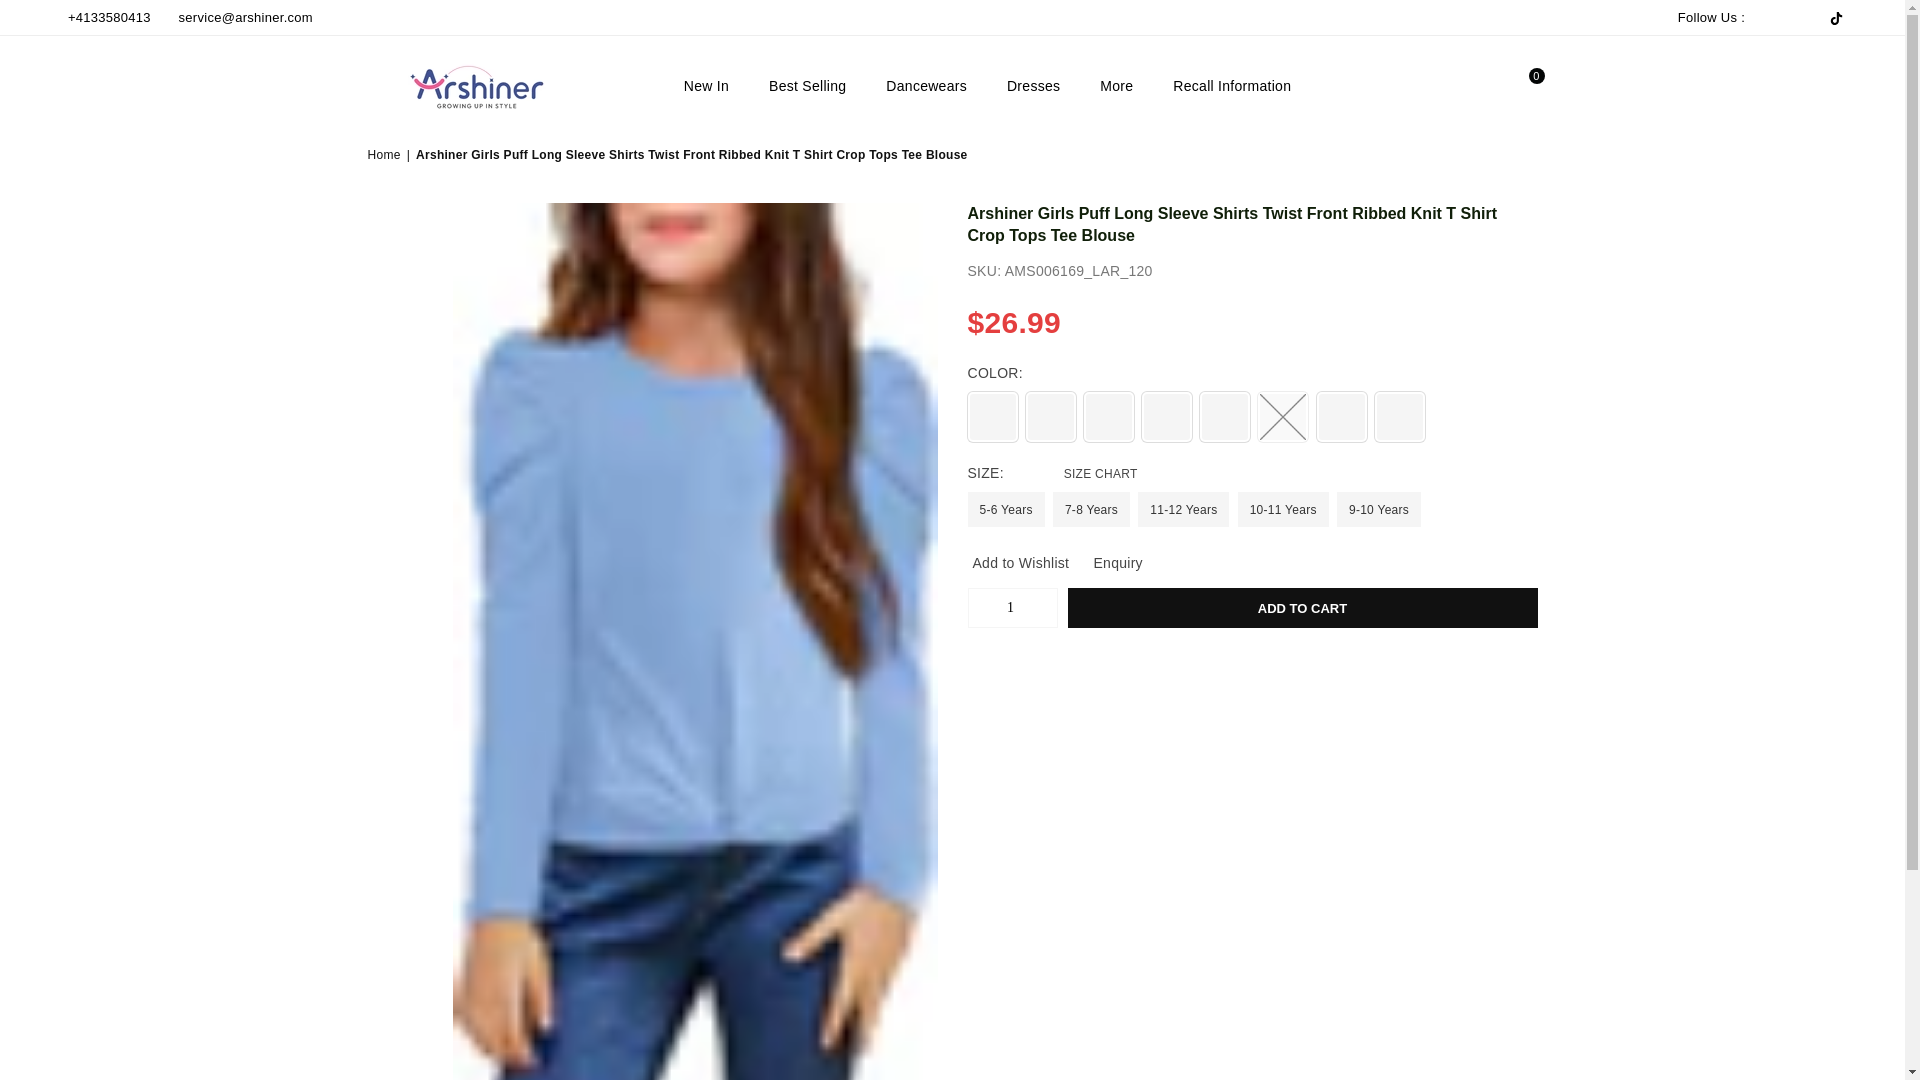 This screenshot has width=1920, height=1080. I want to click on Dancewears, so click(926, 86).